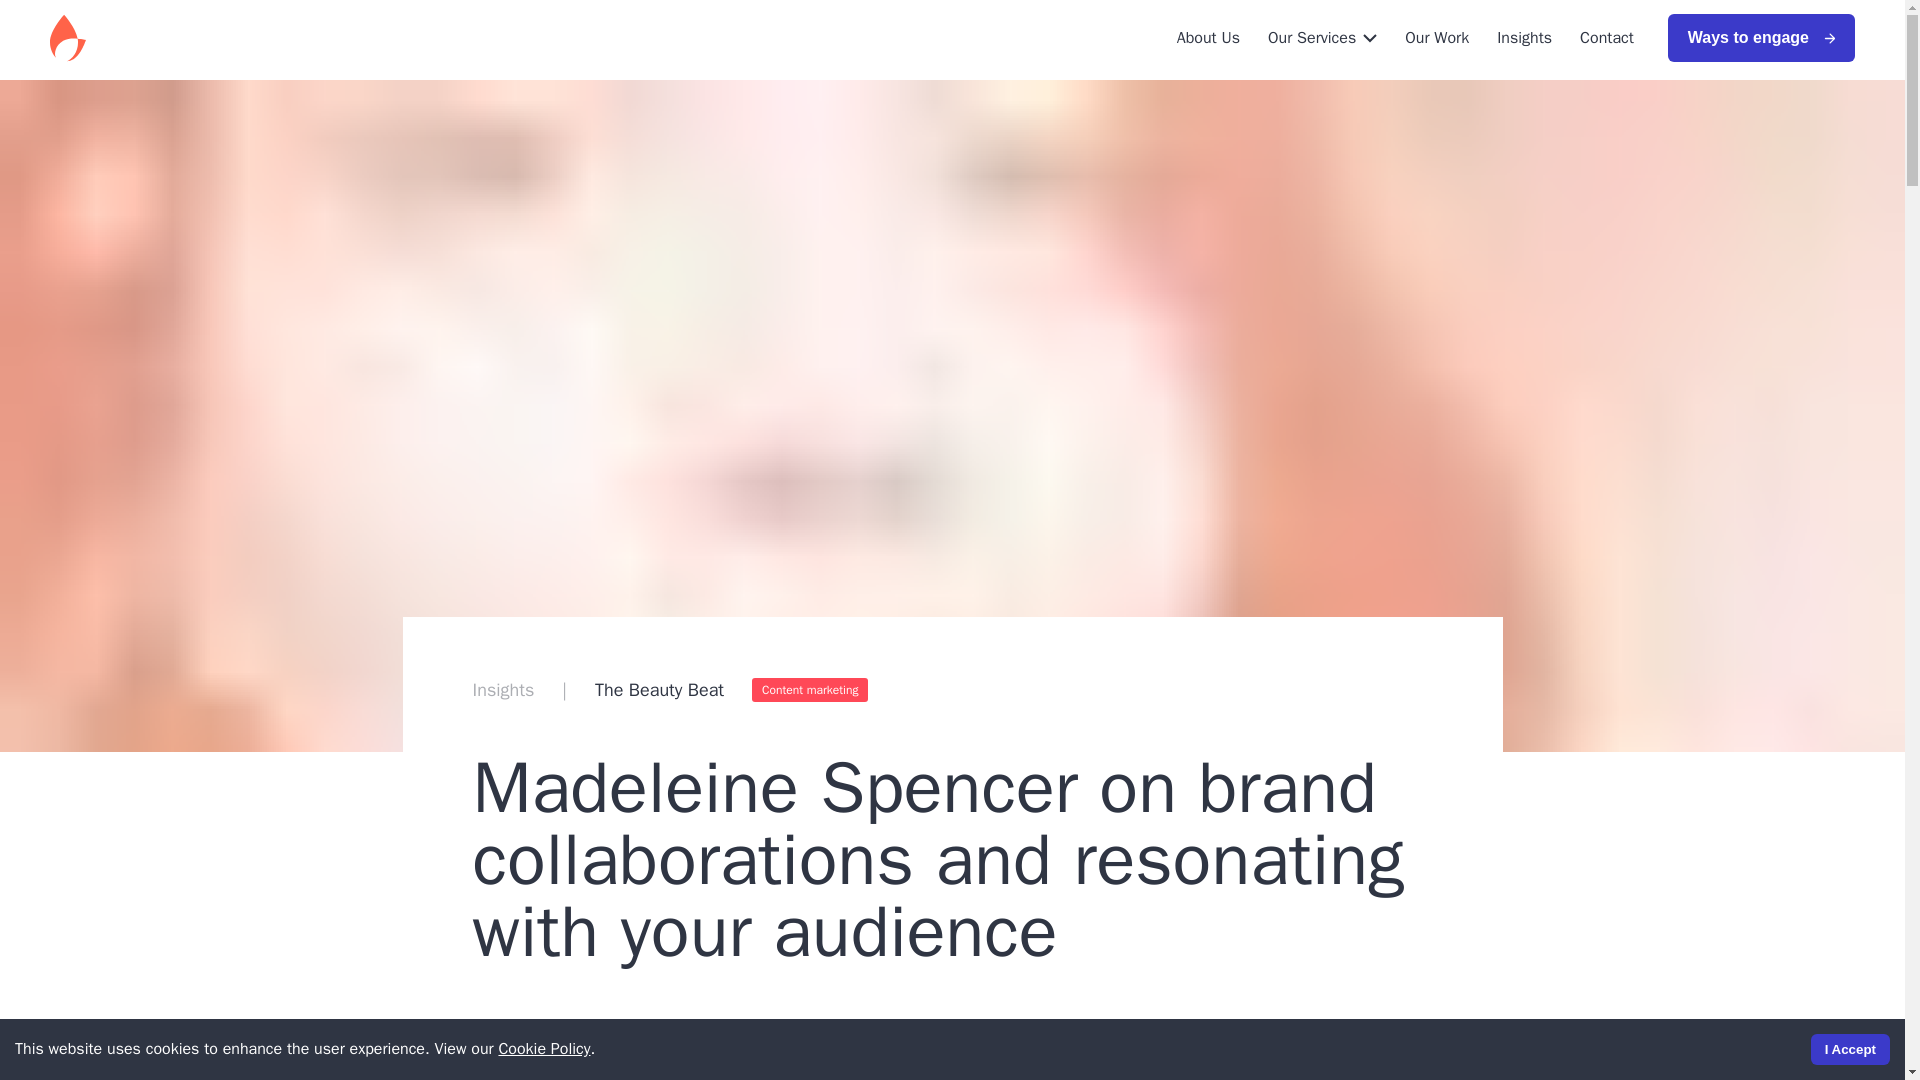  What do you see at coordinates (1524, 37) in the screenshot?
I see `Insights` at bounding box center [1524, 37].